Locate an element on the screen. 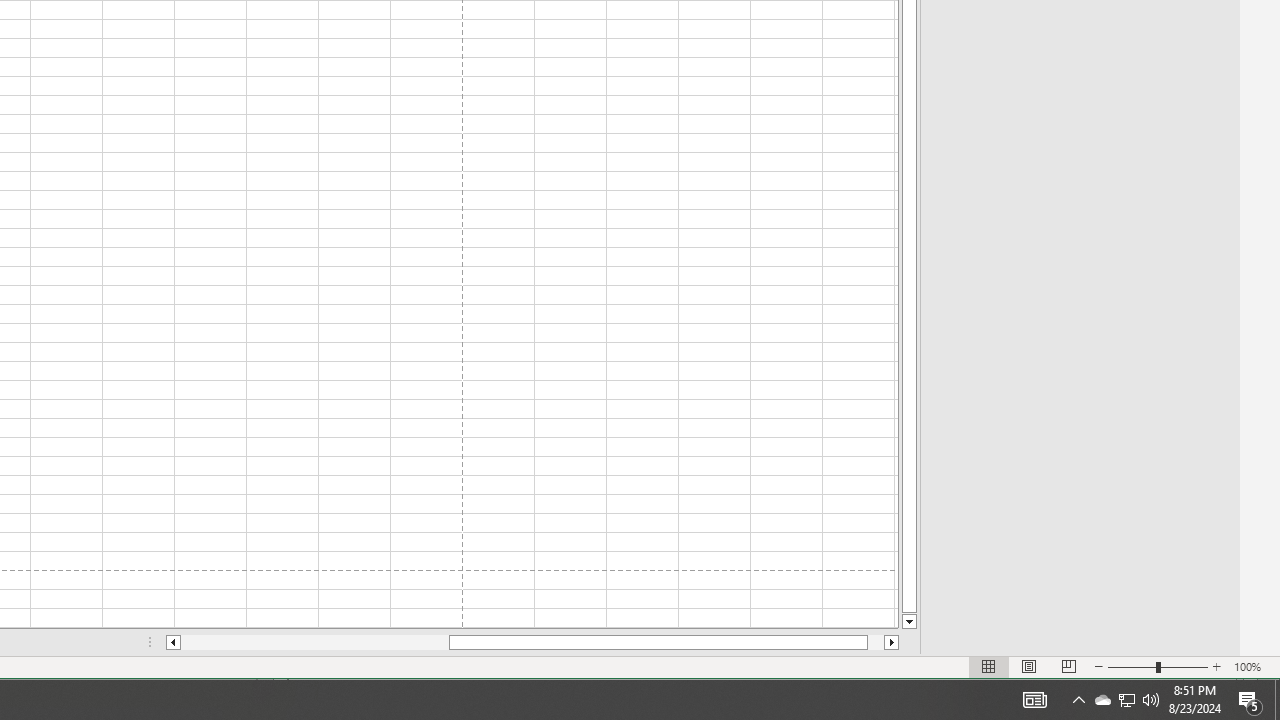 The image size is (1280, 720). Q2790: 100% is located at coordinates (1277, 700).